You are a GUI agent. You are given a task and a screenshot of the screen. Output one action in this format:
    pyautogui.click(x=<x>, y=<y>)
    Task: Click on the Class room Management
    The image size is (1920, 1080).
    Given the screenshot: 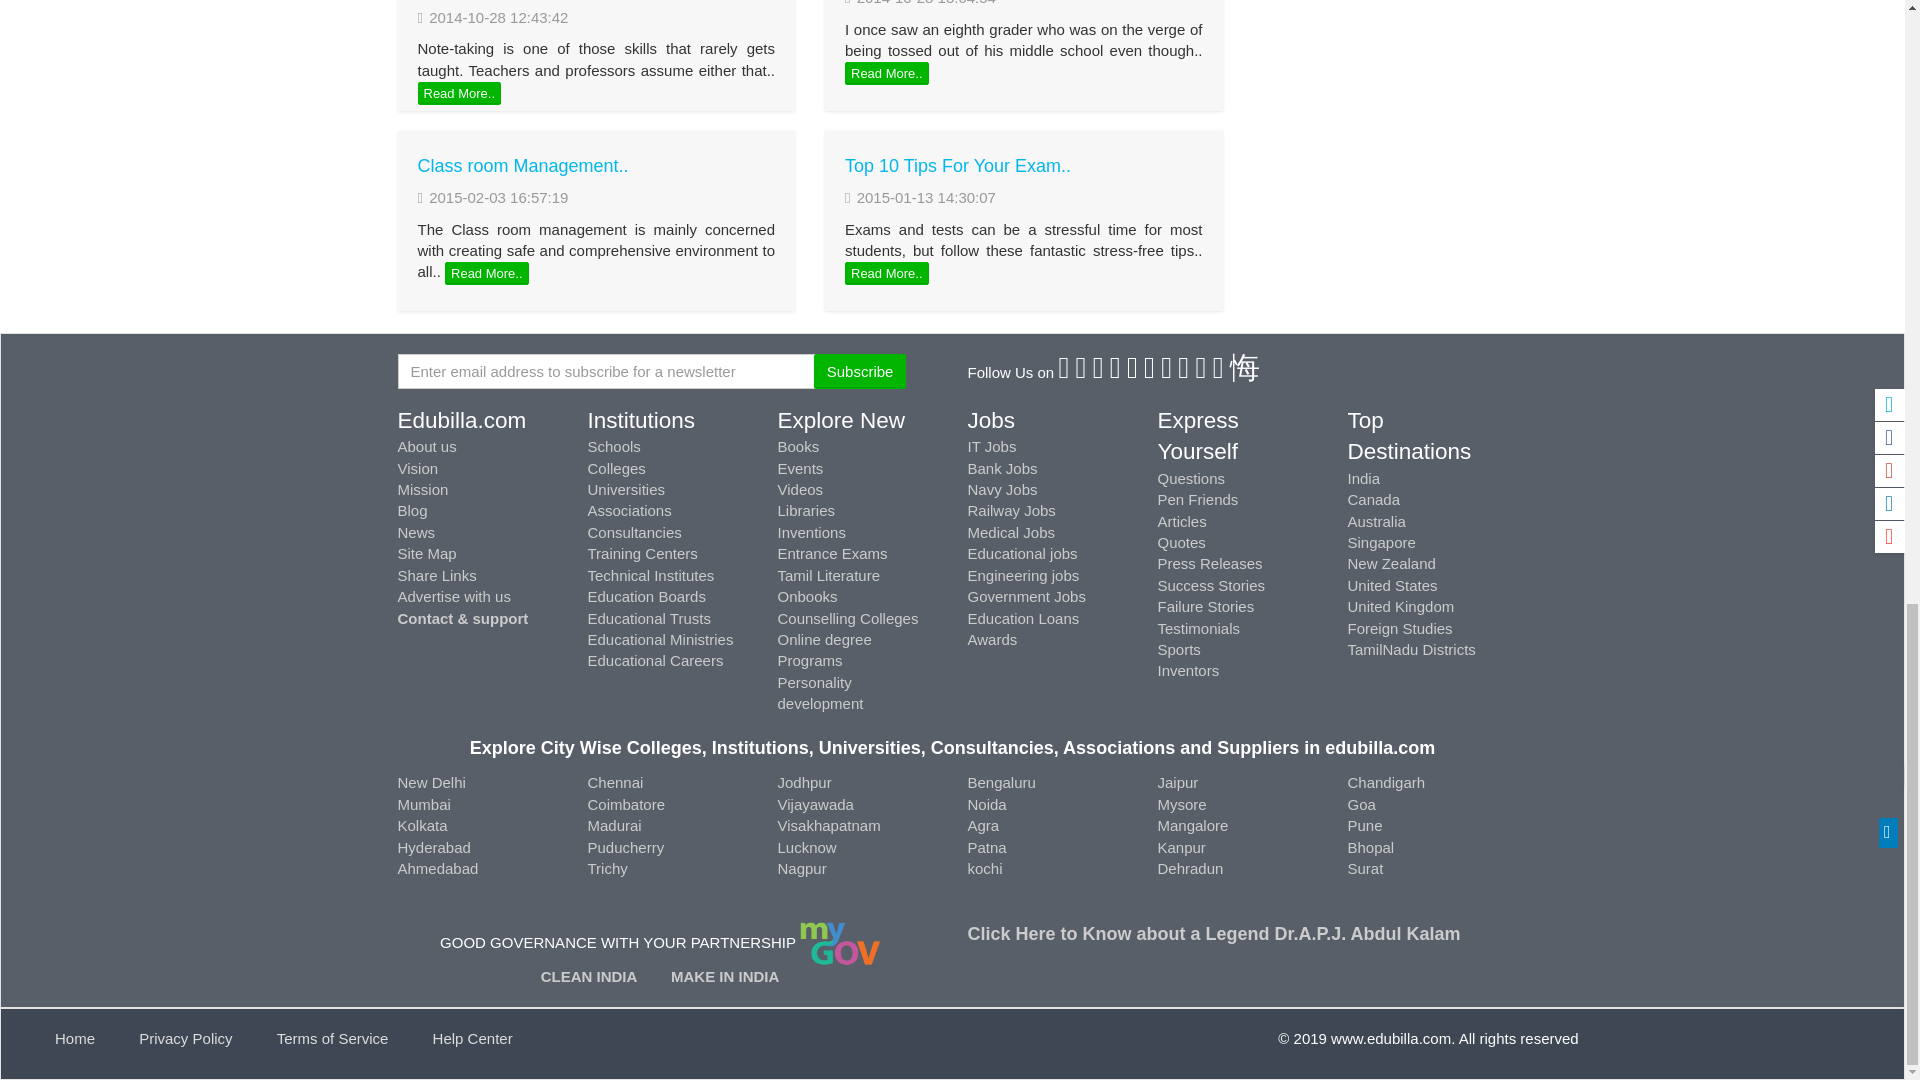 What is the action you would take?
    pyautogui.click(x=524, y=166)
    